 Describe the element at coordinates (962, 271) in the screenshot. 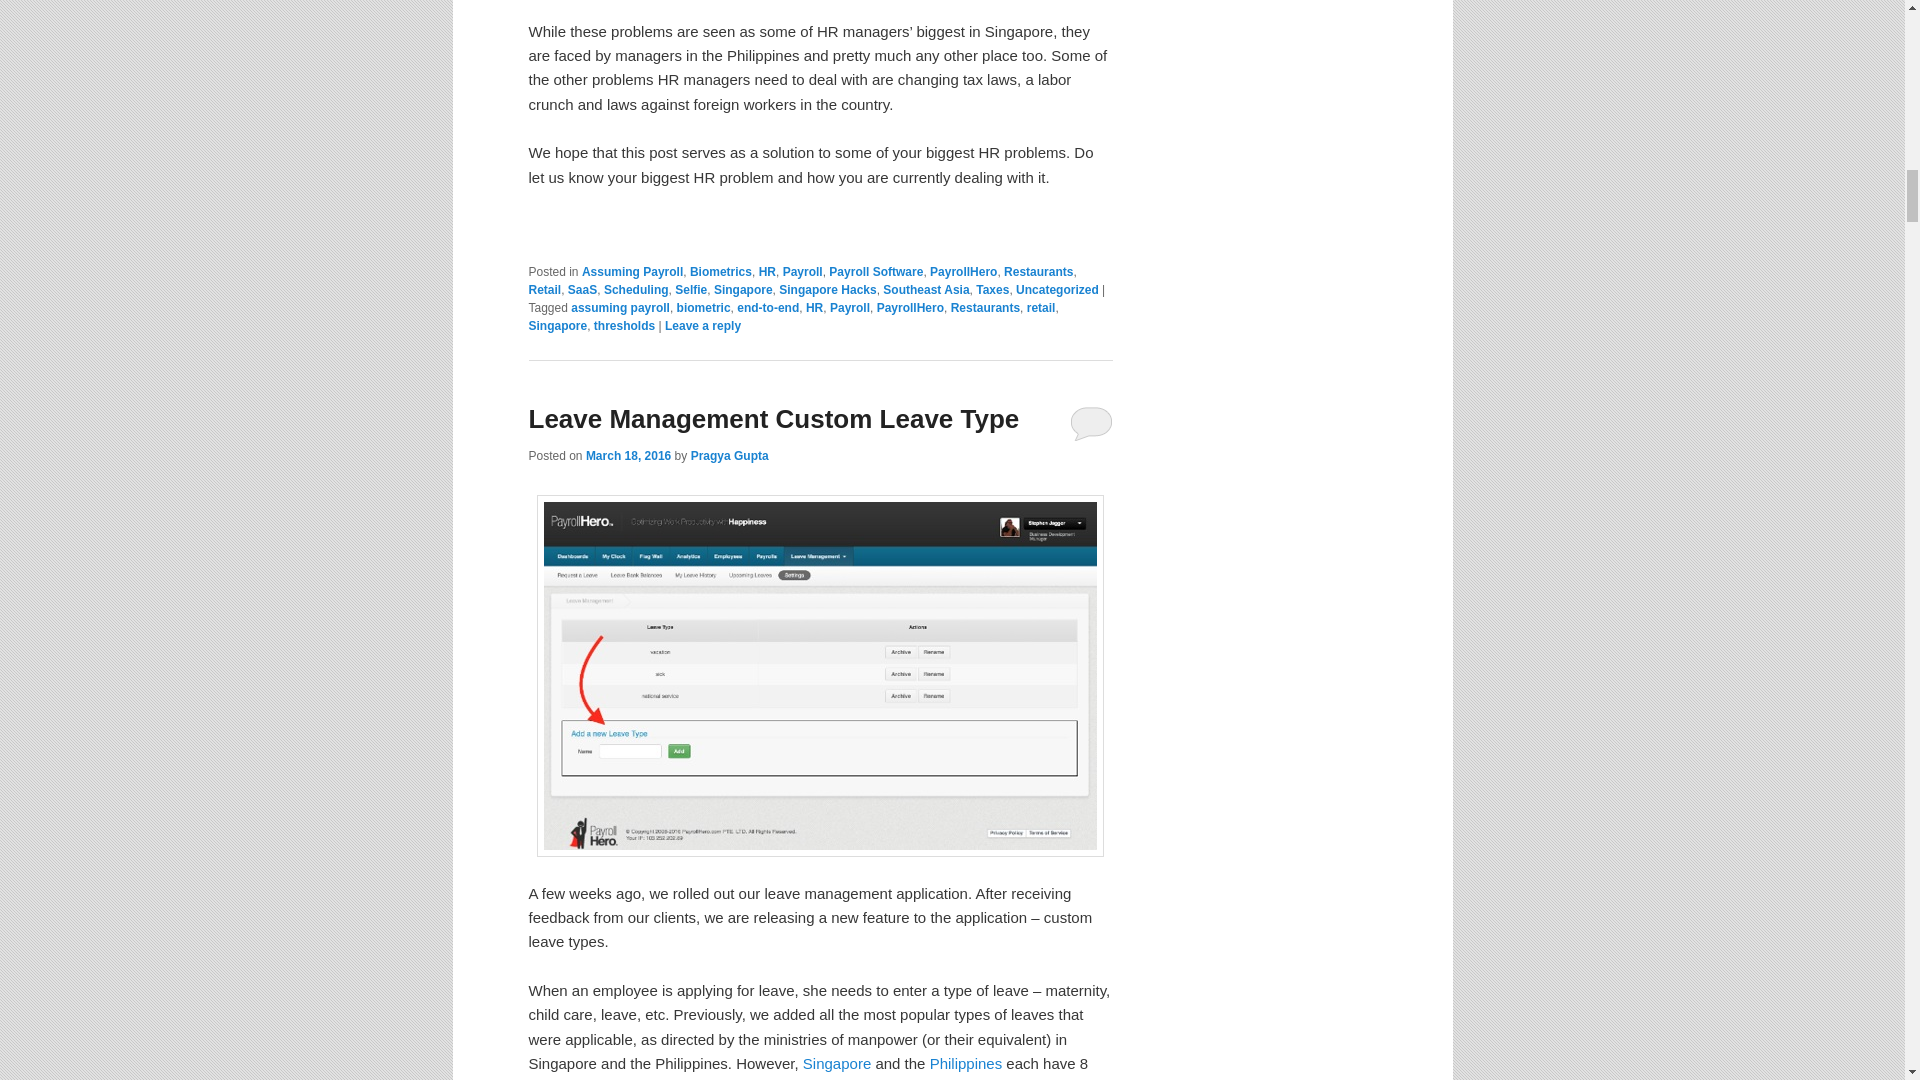

I see `PayrollHero` at that location.